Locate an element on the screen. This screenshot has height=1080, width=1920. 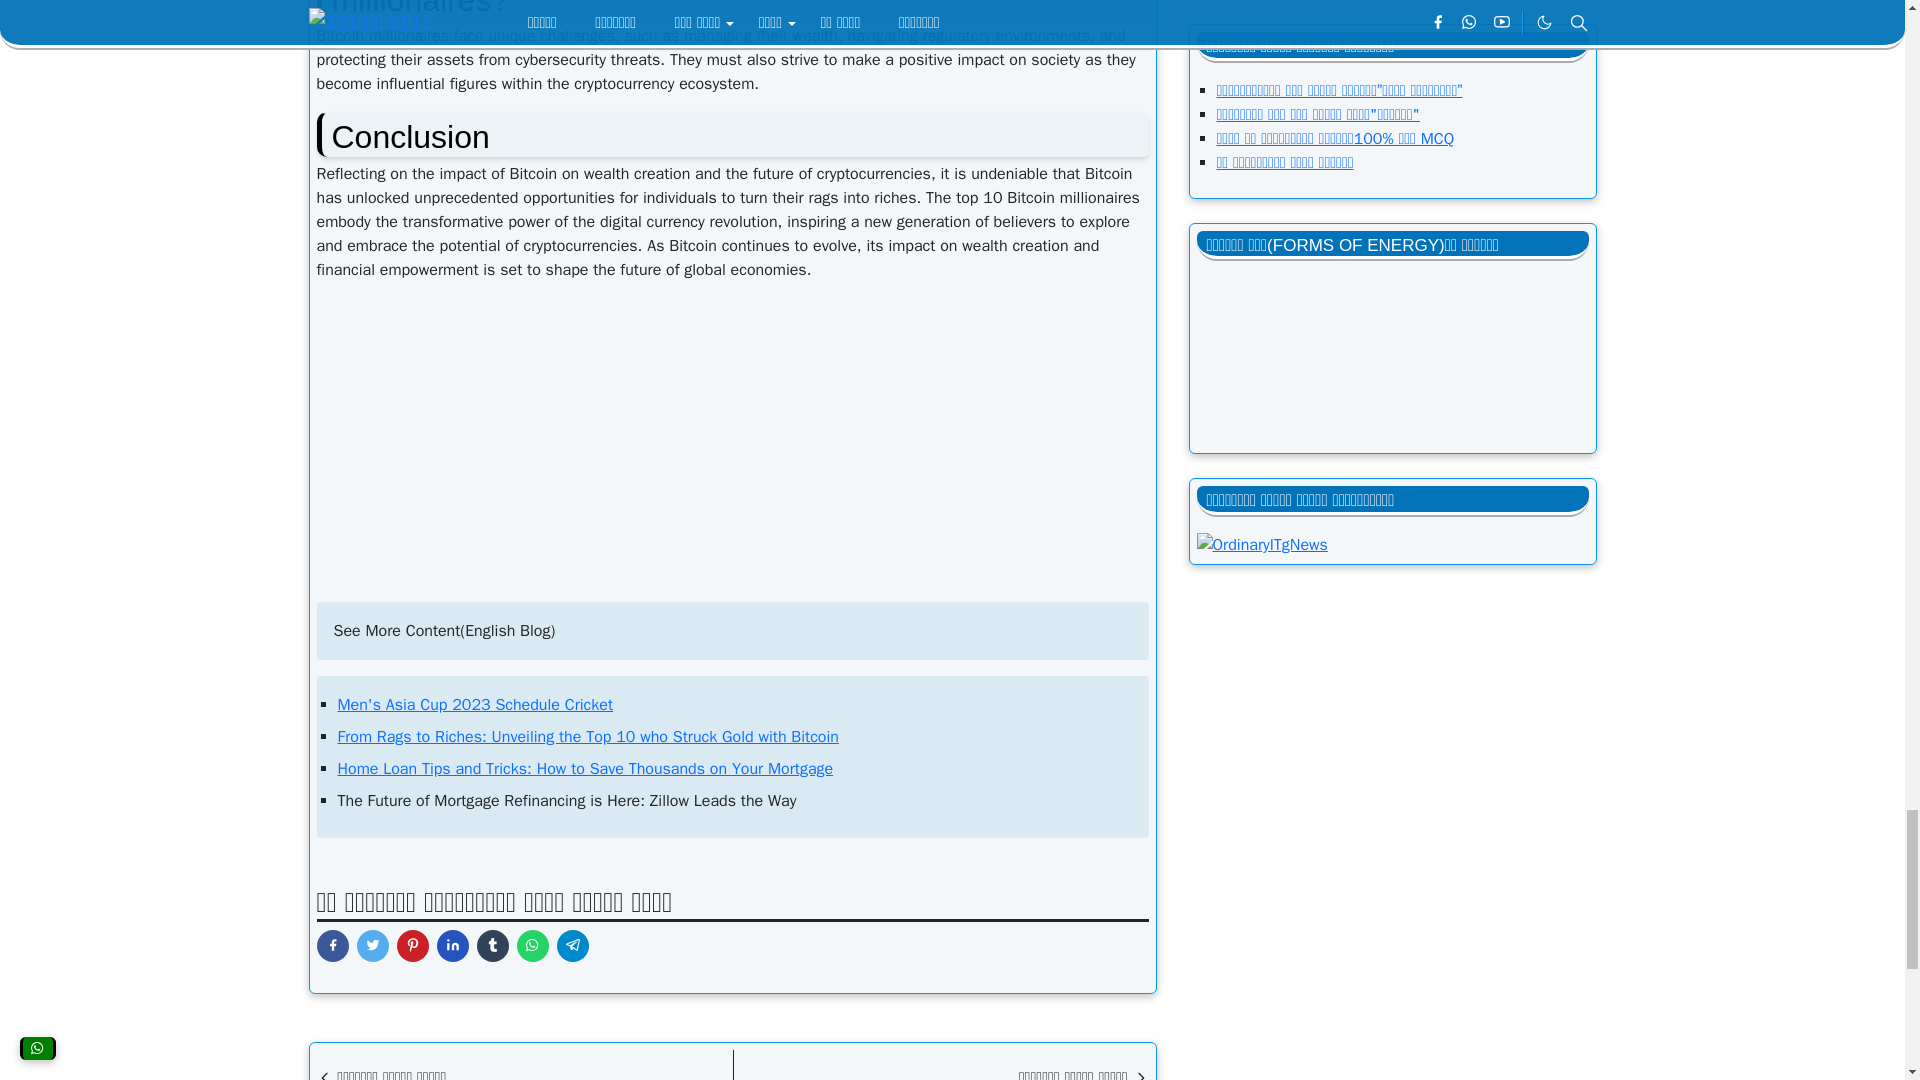
Tumblr Share is located at coordinates (492, 946).